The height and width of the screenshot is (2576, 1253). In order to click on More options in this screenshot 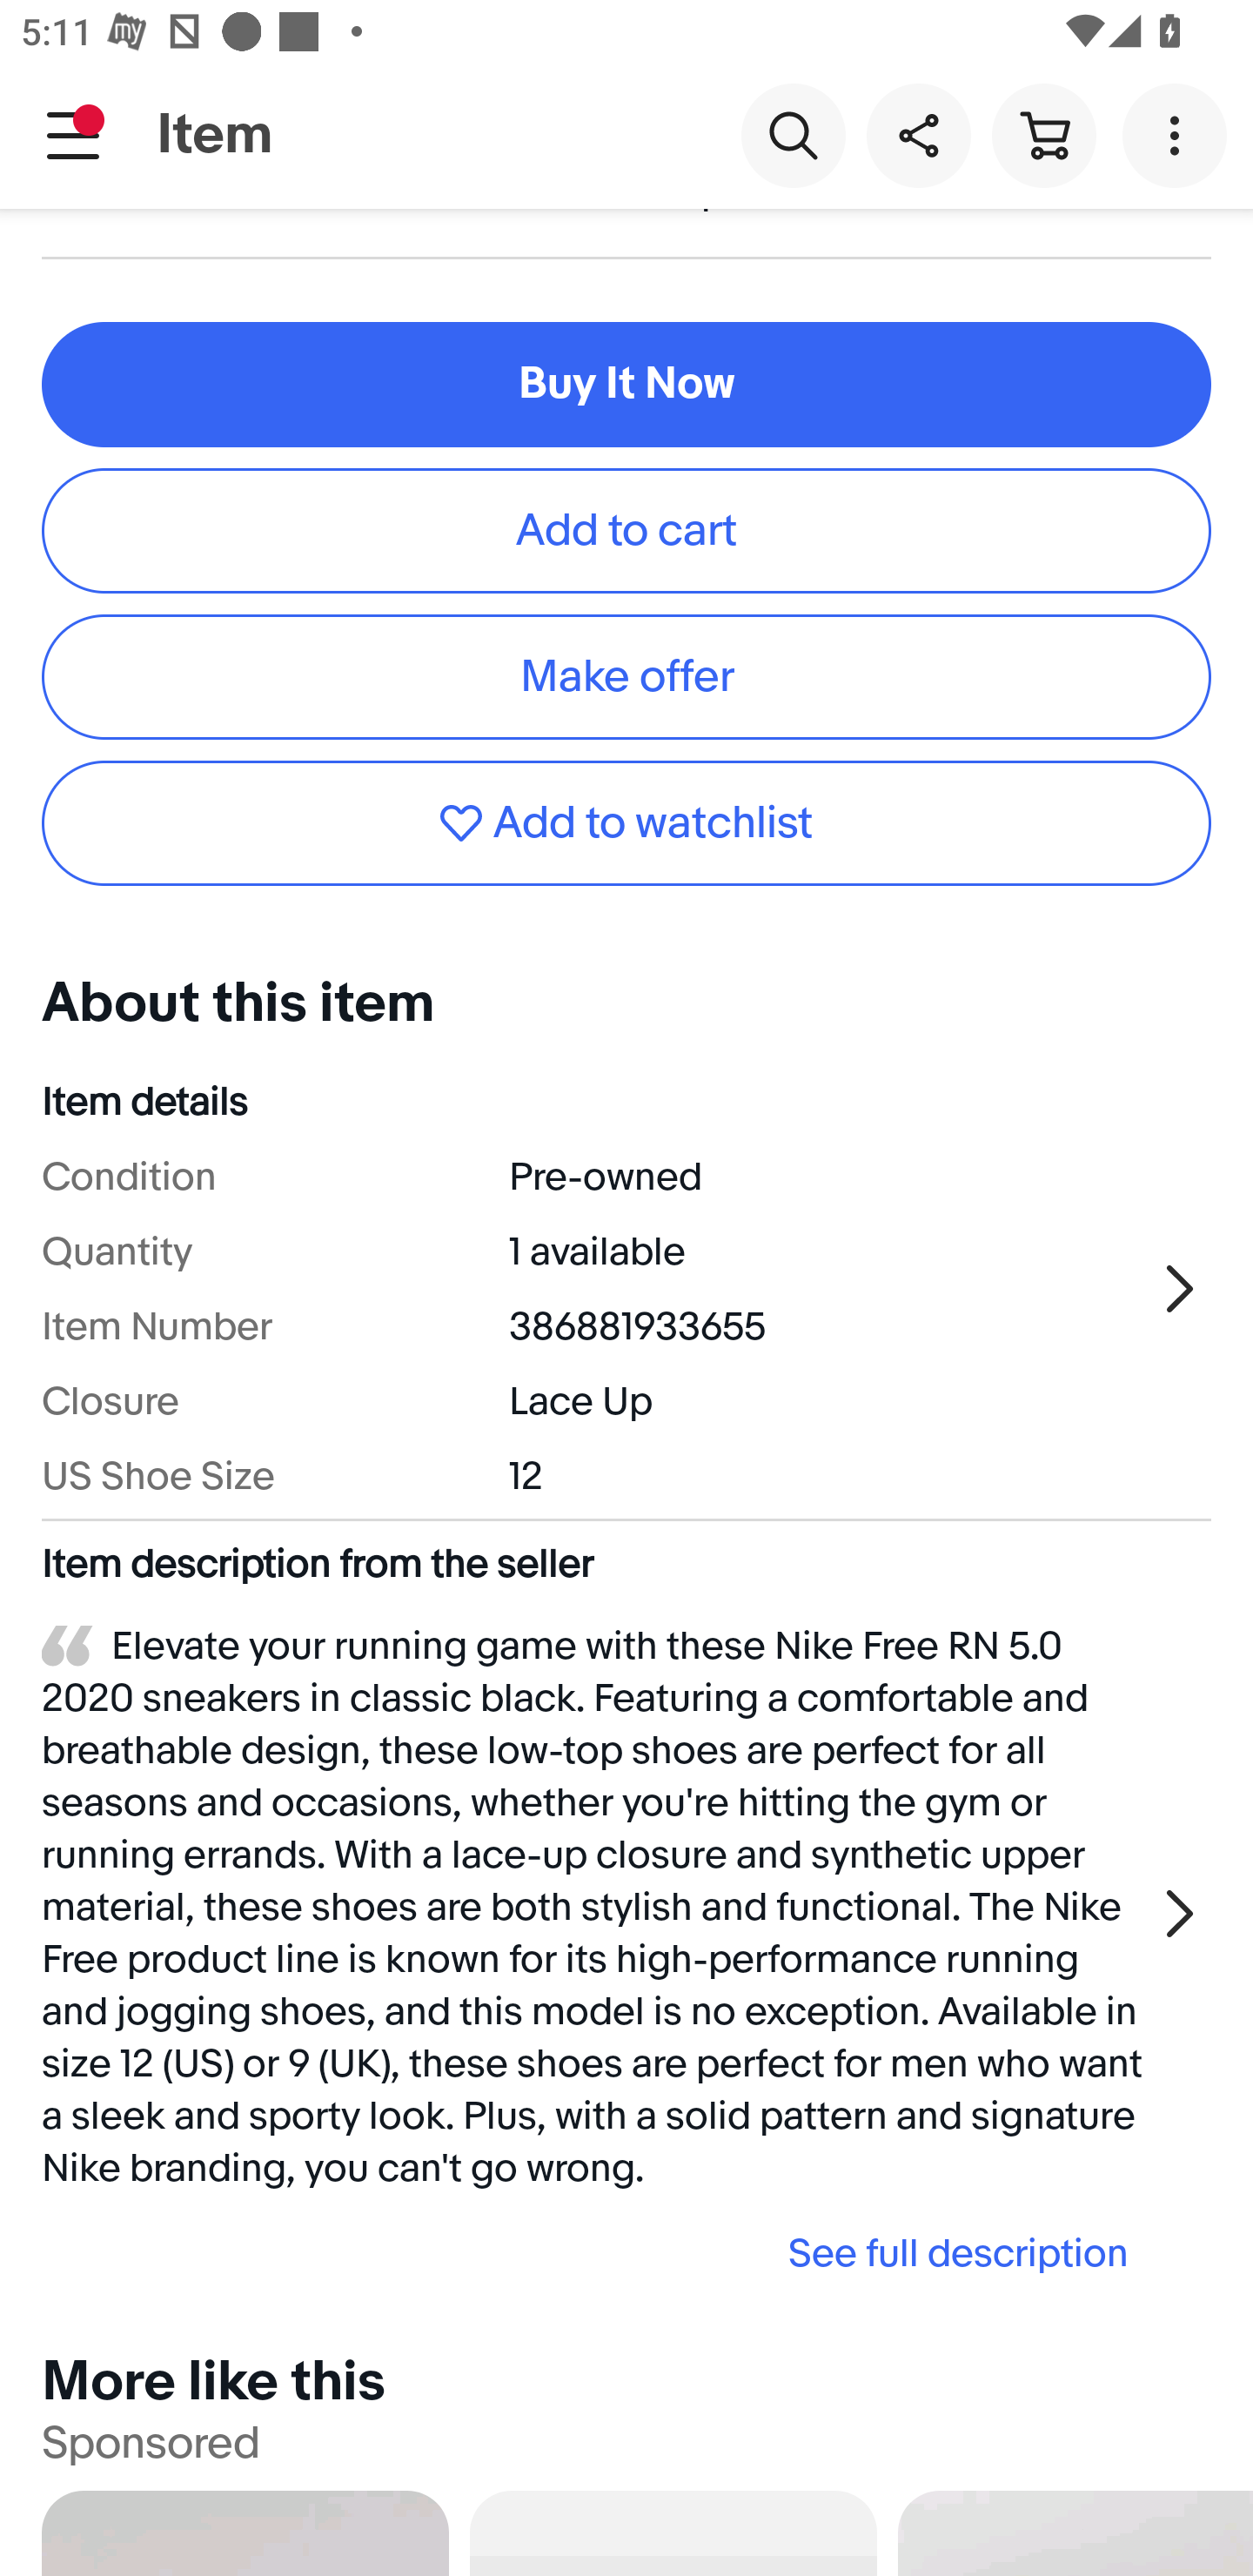, I will do `click(1180, 134)`.